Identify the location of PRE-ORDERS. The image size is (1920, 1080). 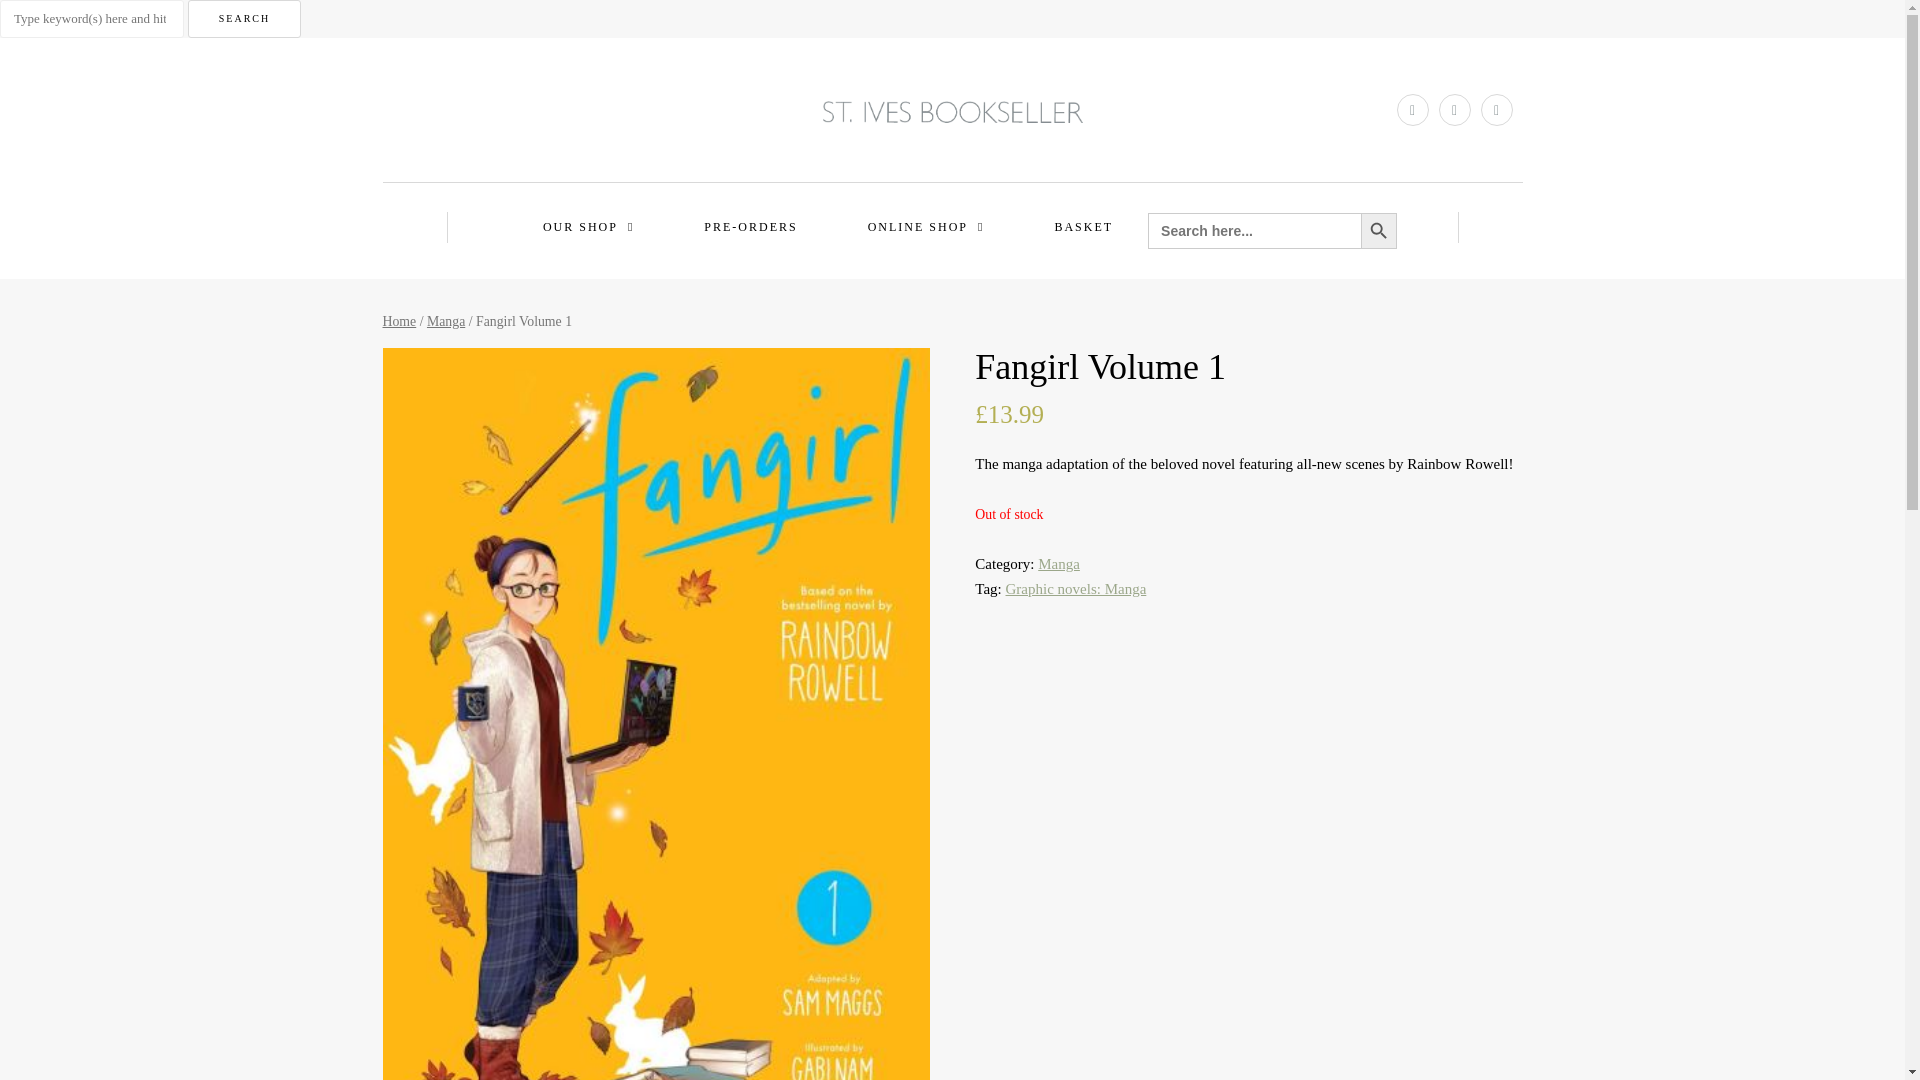
(750, 226).